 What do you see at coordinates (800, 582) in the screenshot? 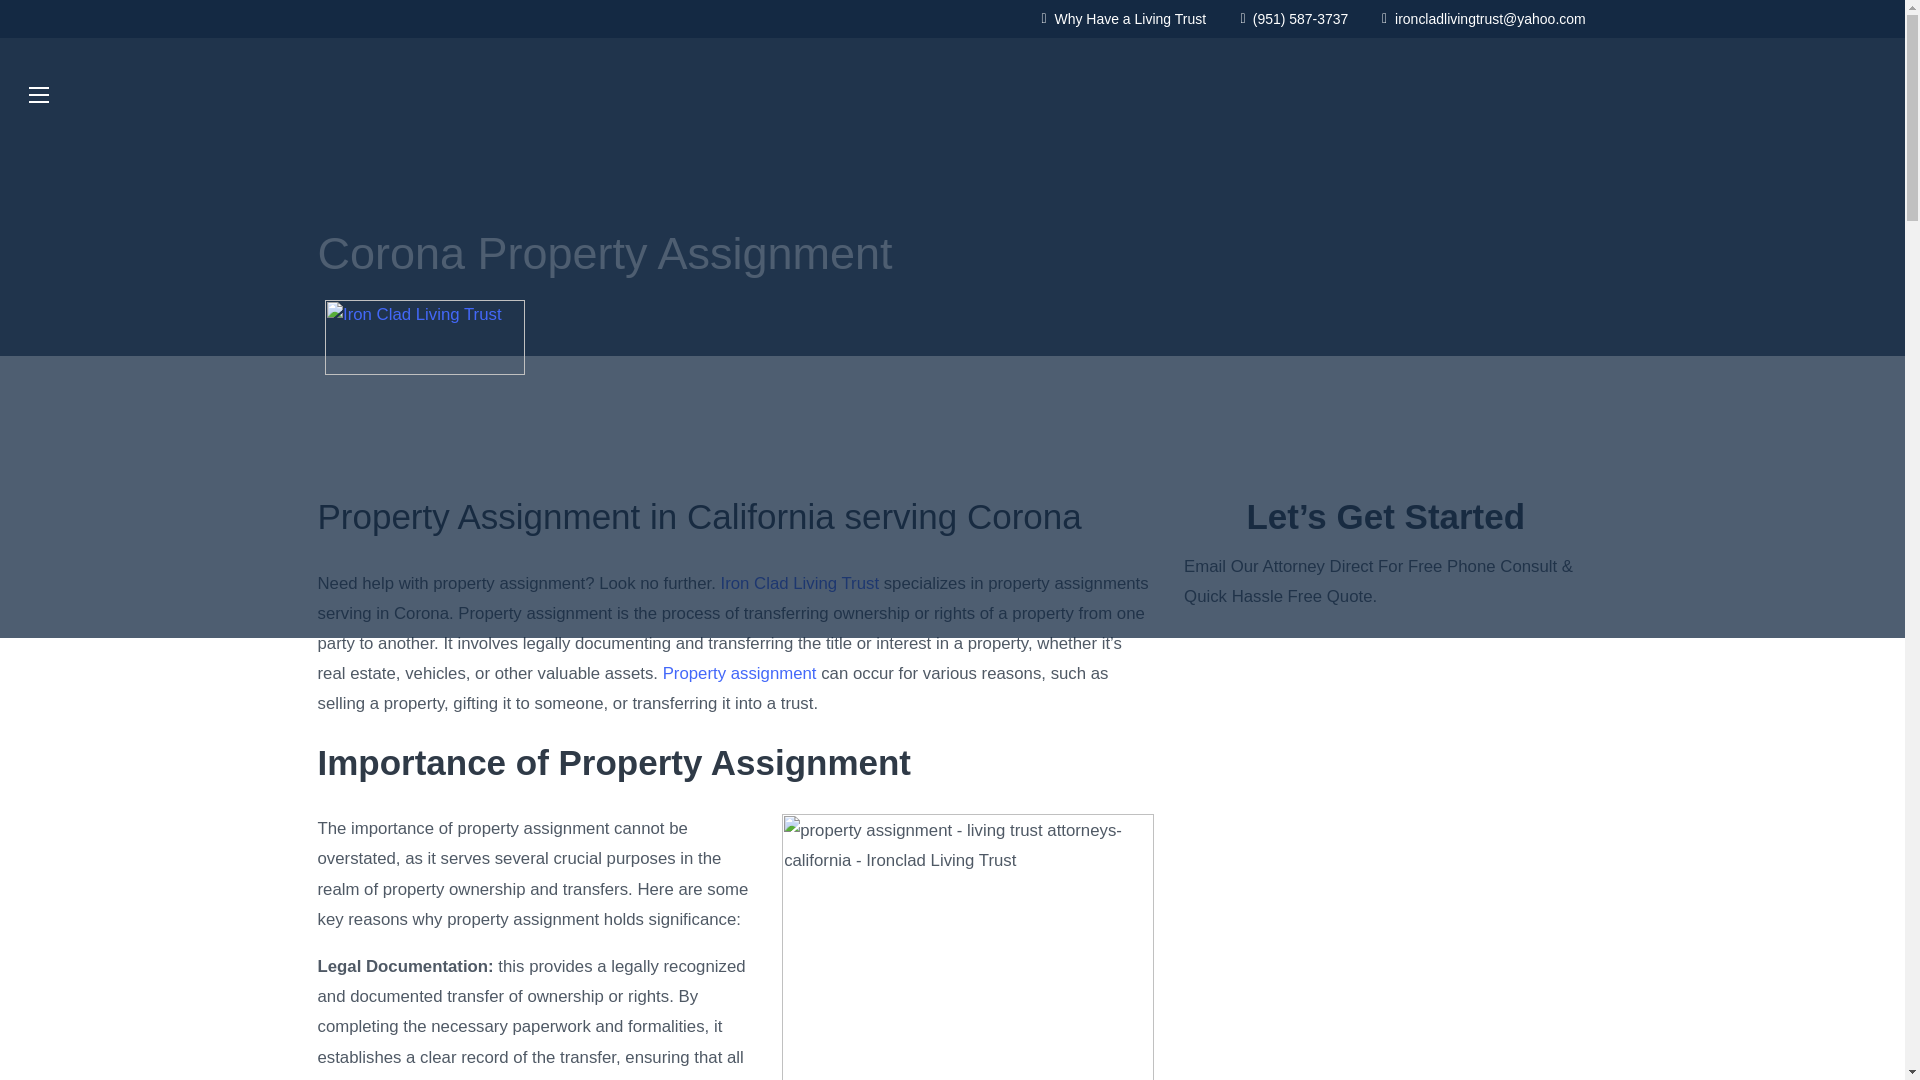
I see `Iron Clad Living Trust` at bounding box center [800, 582].